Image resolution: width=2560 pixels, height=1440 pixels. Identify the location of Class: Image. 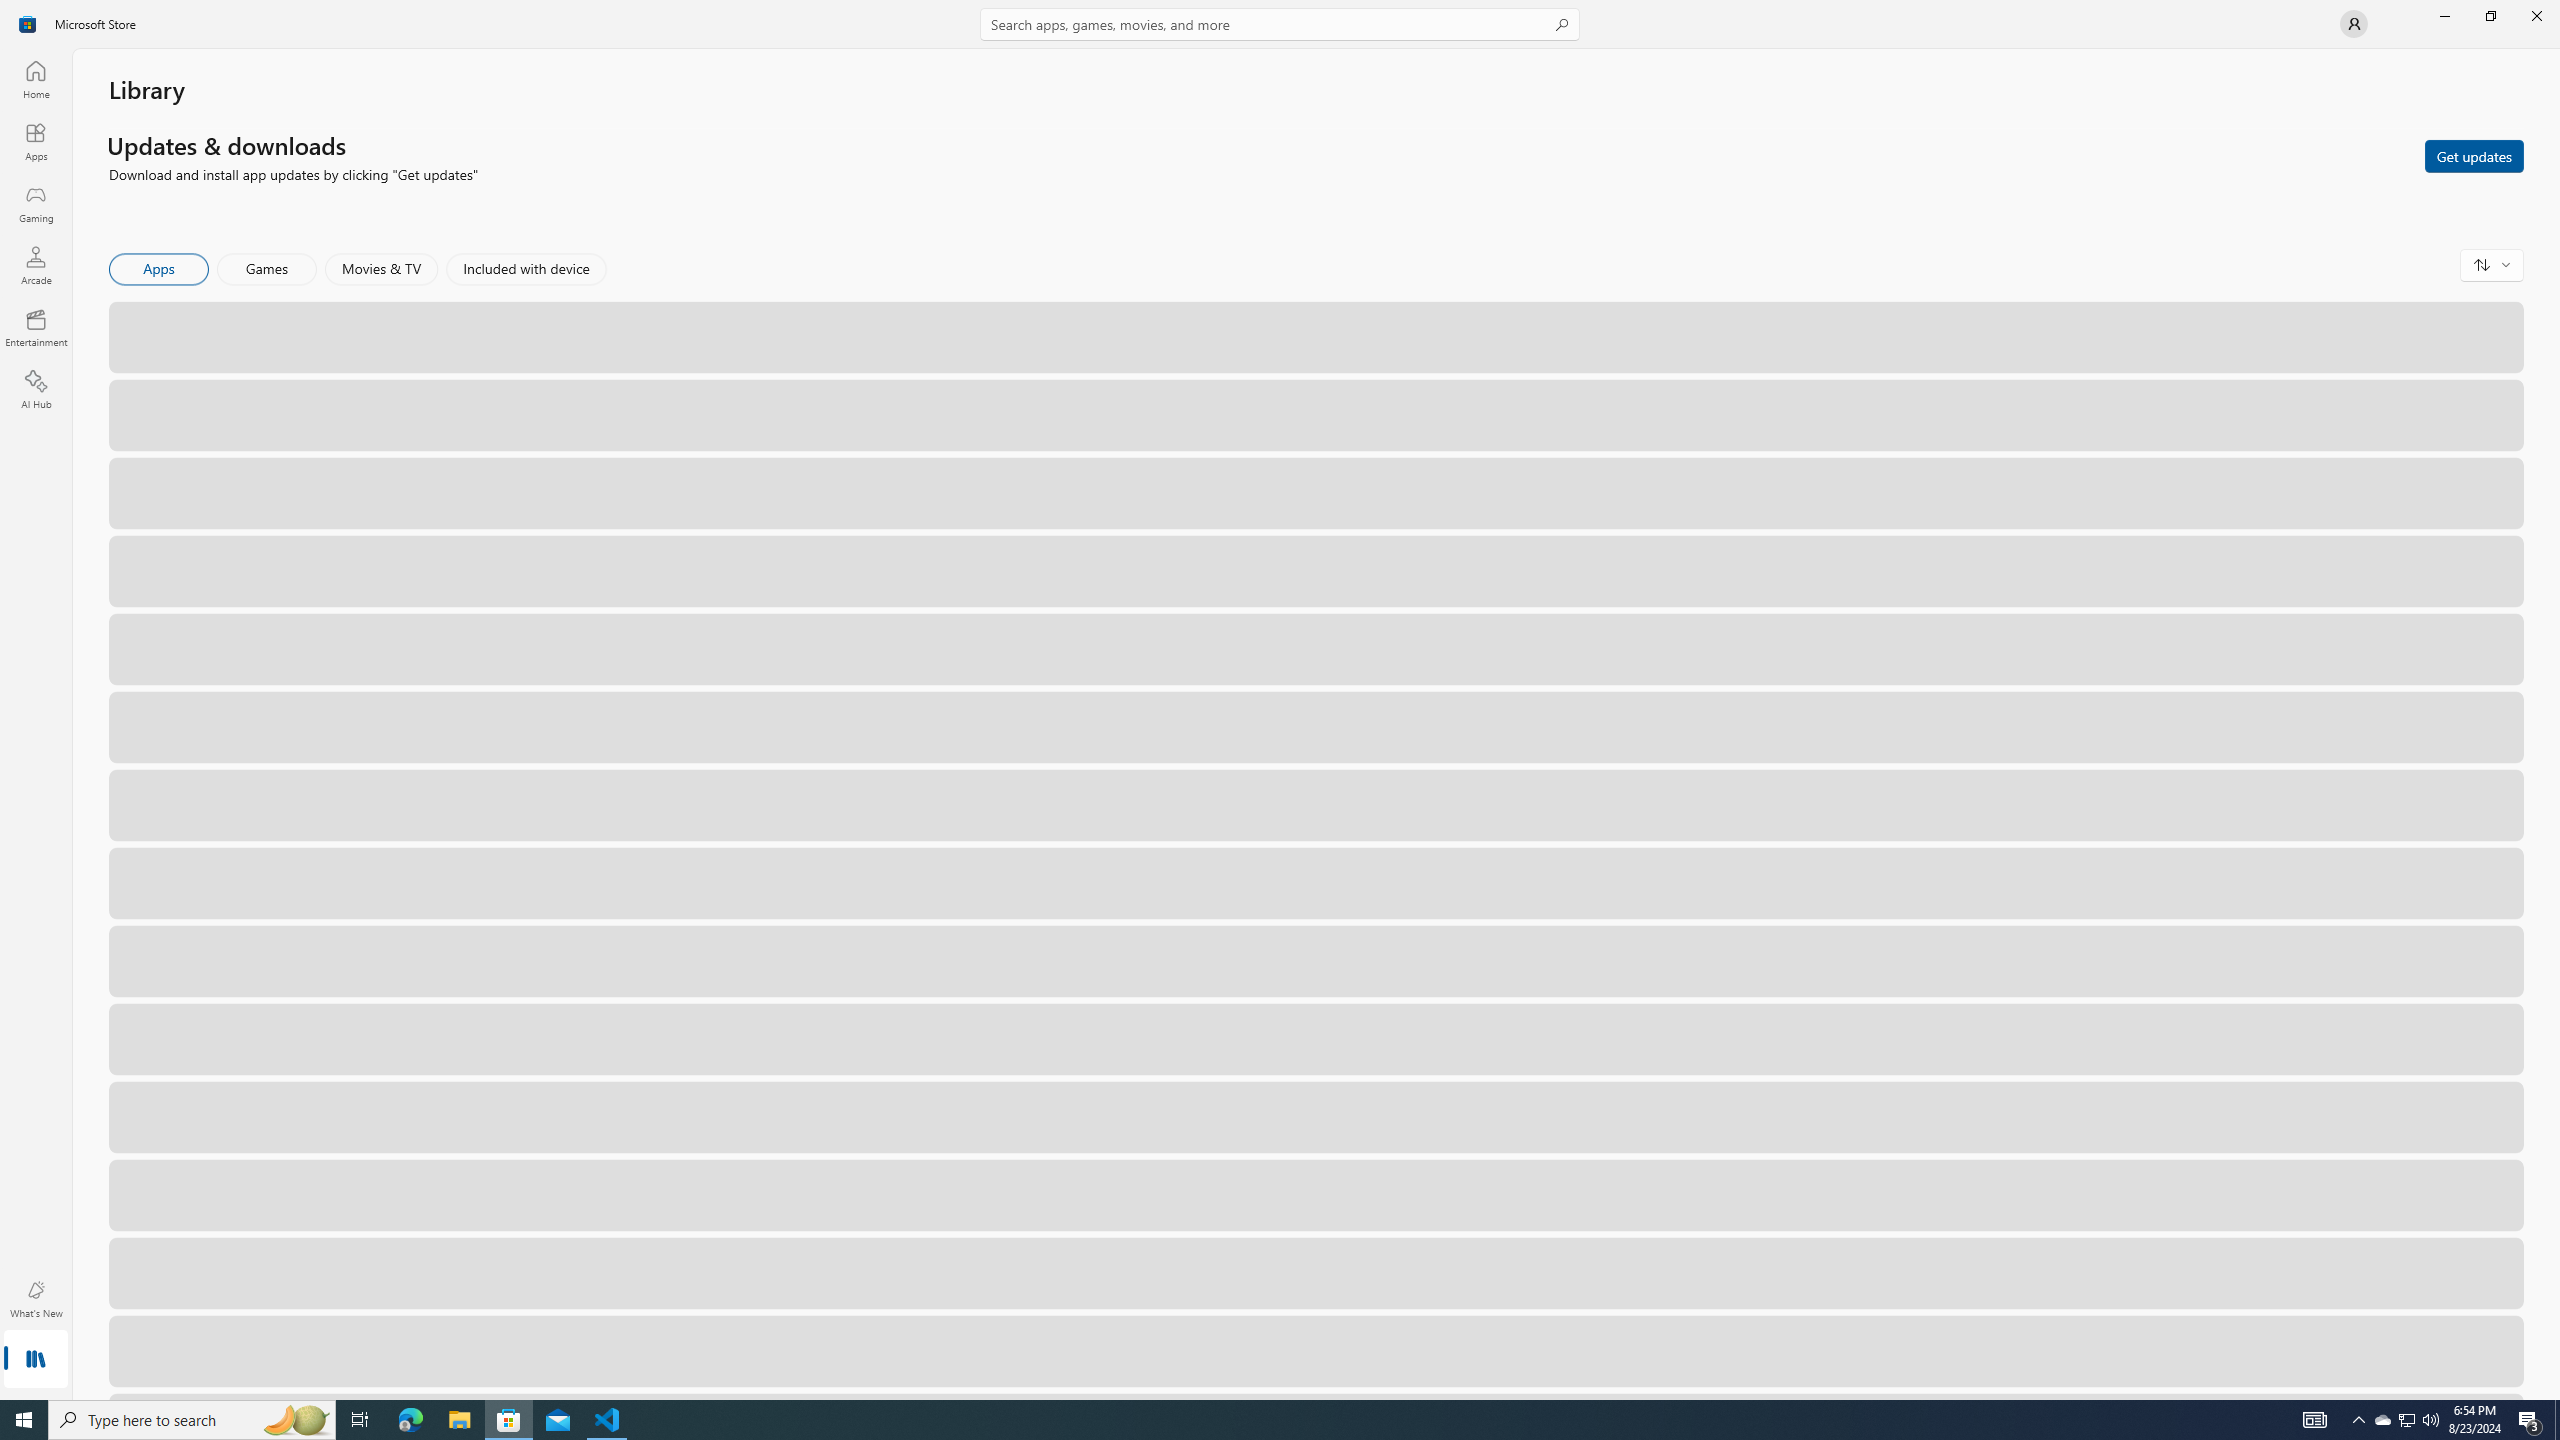
(28, 24).